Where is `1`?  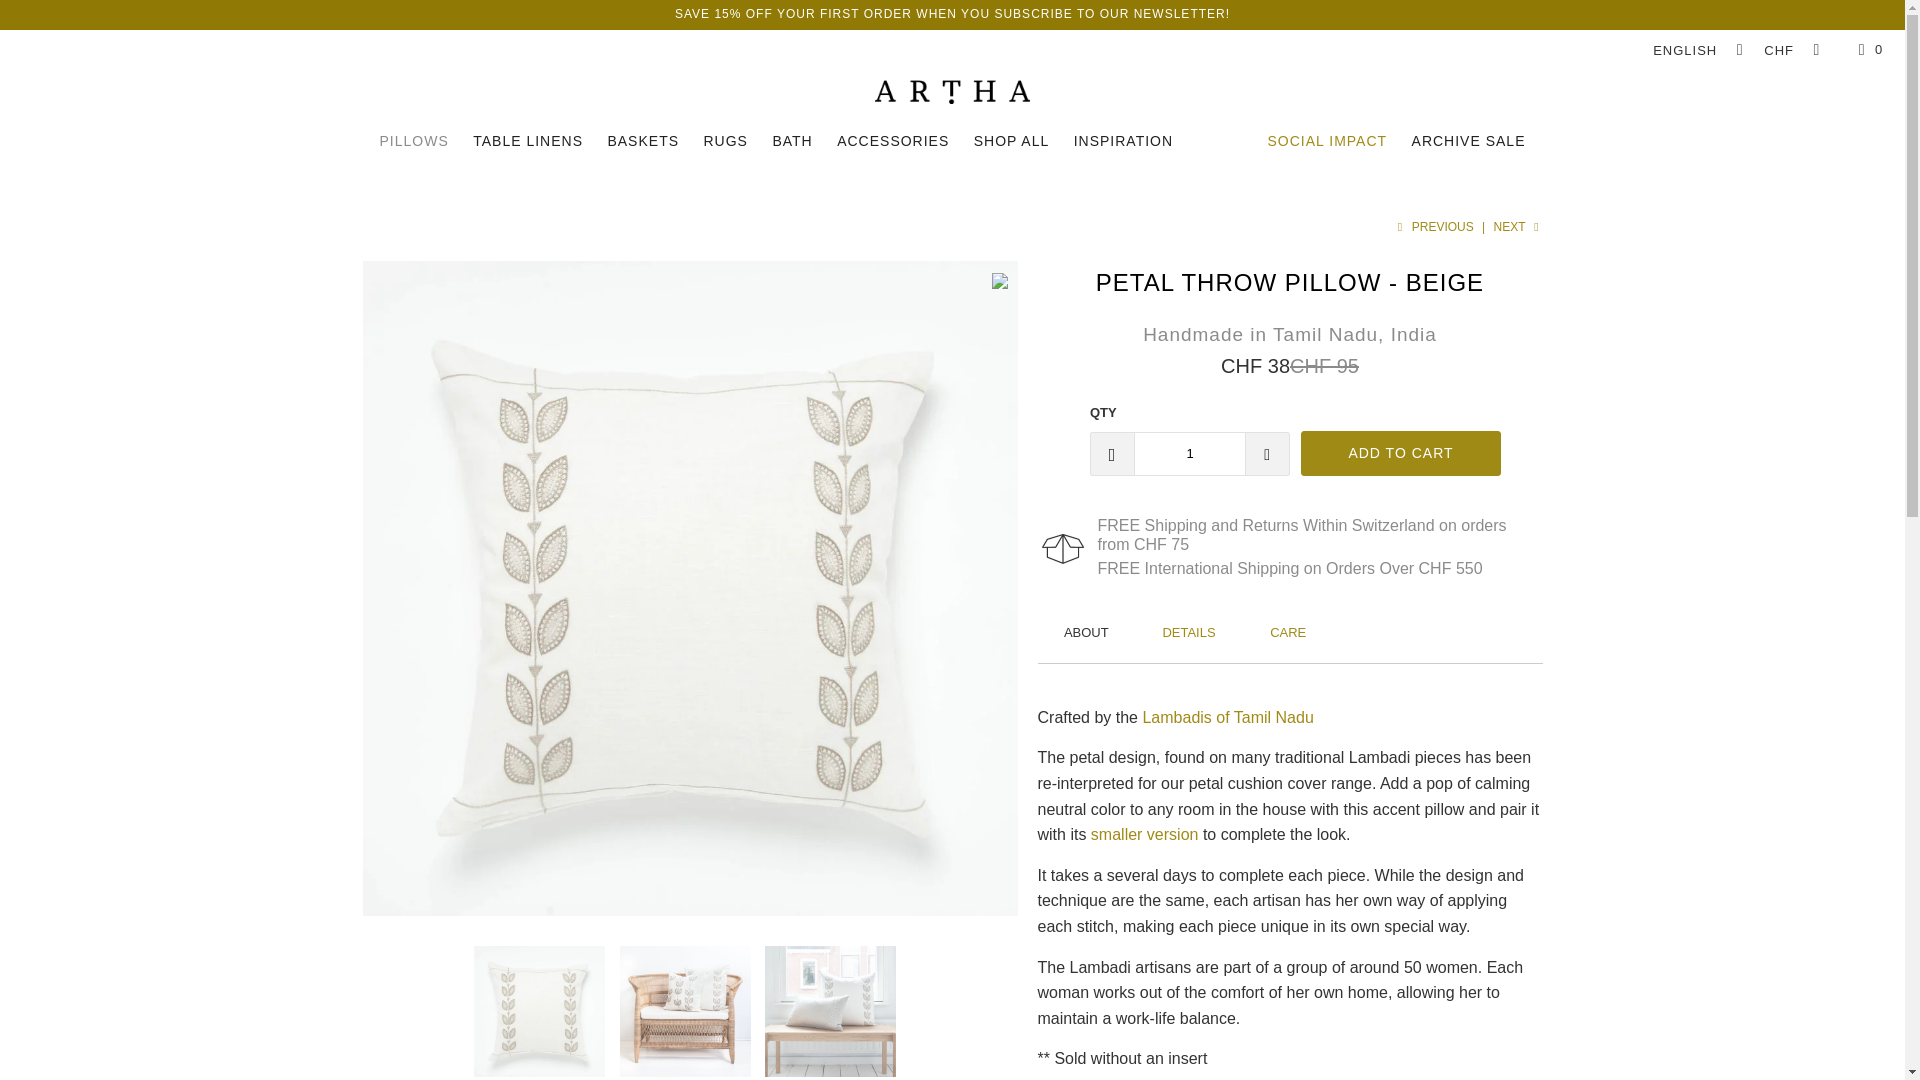 1 is located at coordinates (1190, 454).